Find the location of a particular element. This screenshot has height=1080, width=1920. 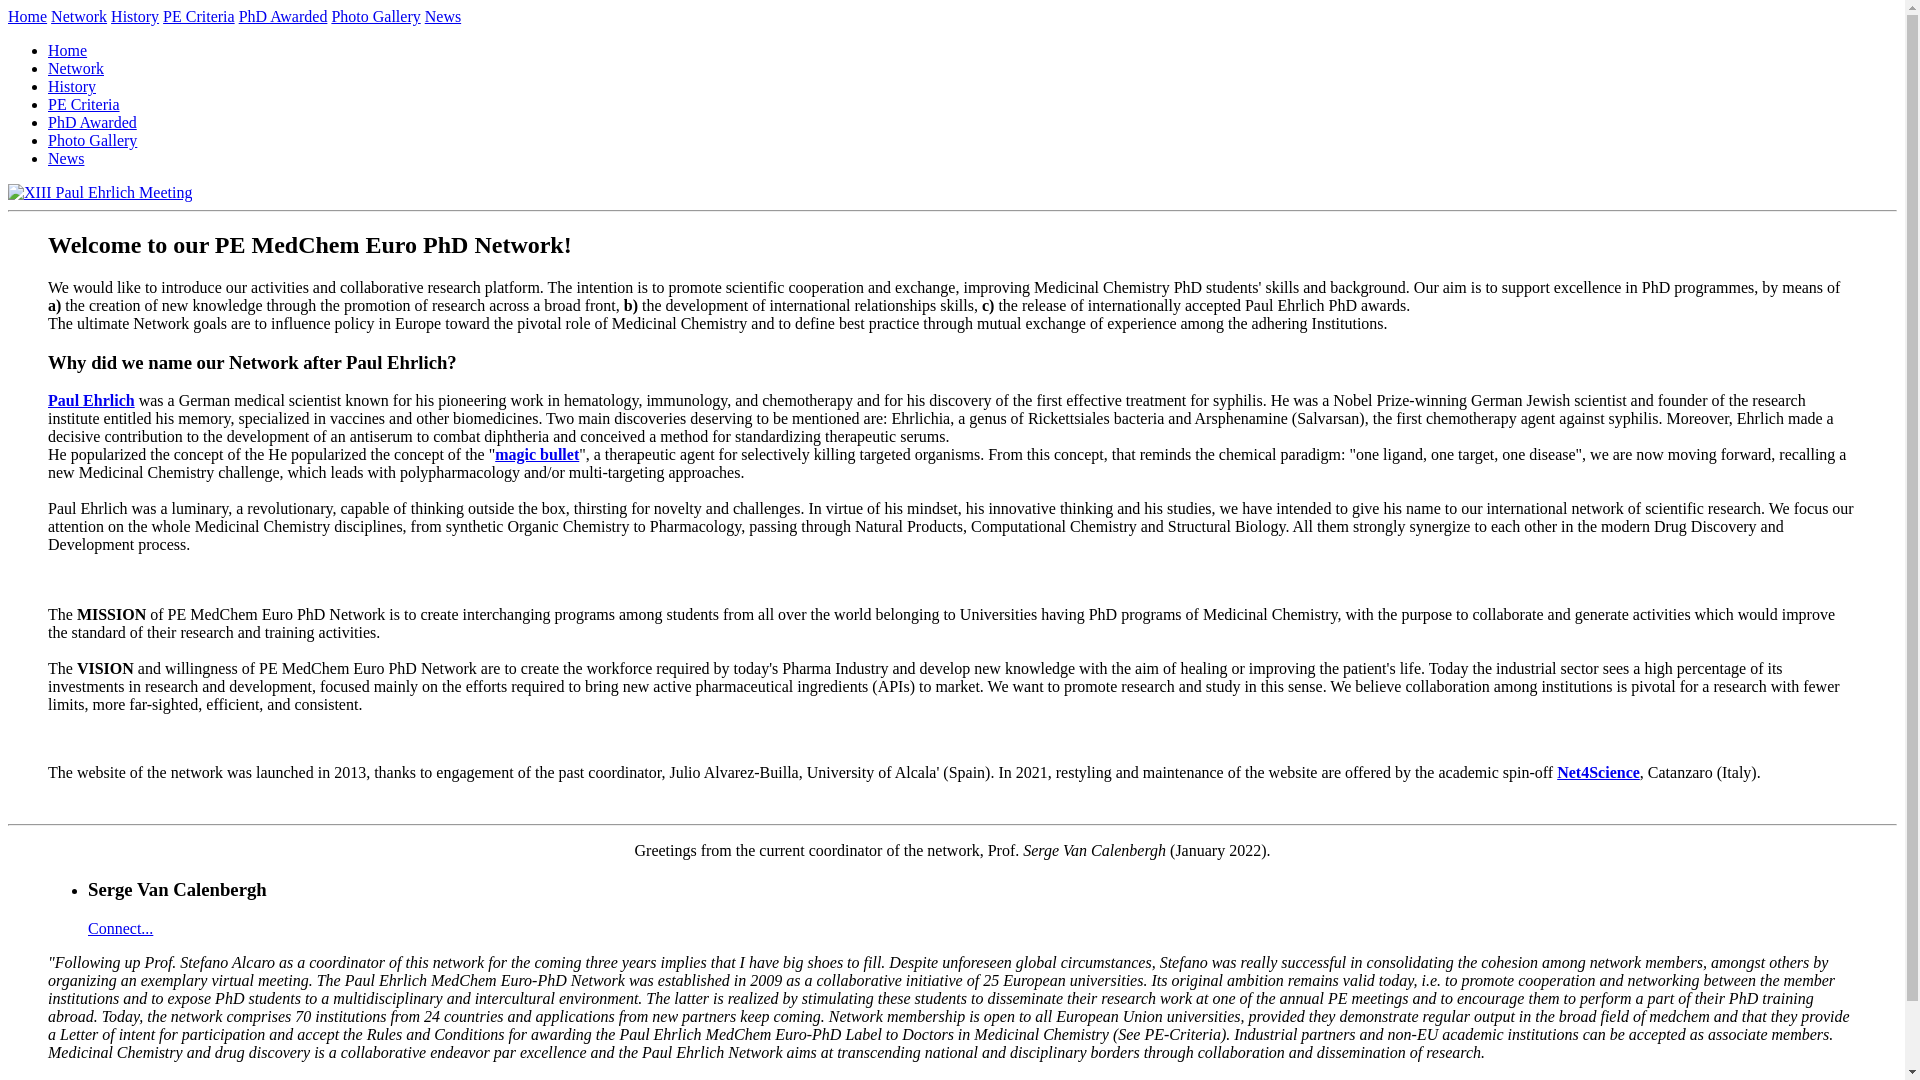

News is located at coordinates (66, 158).